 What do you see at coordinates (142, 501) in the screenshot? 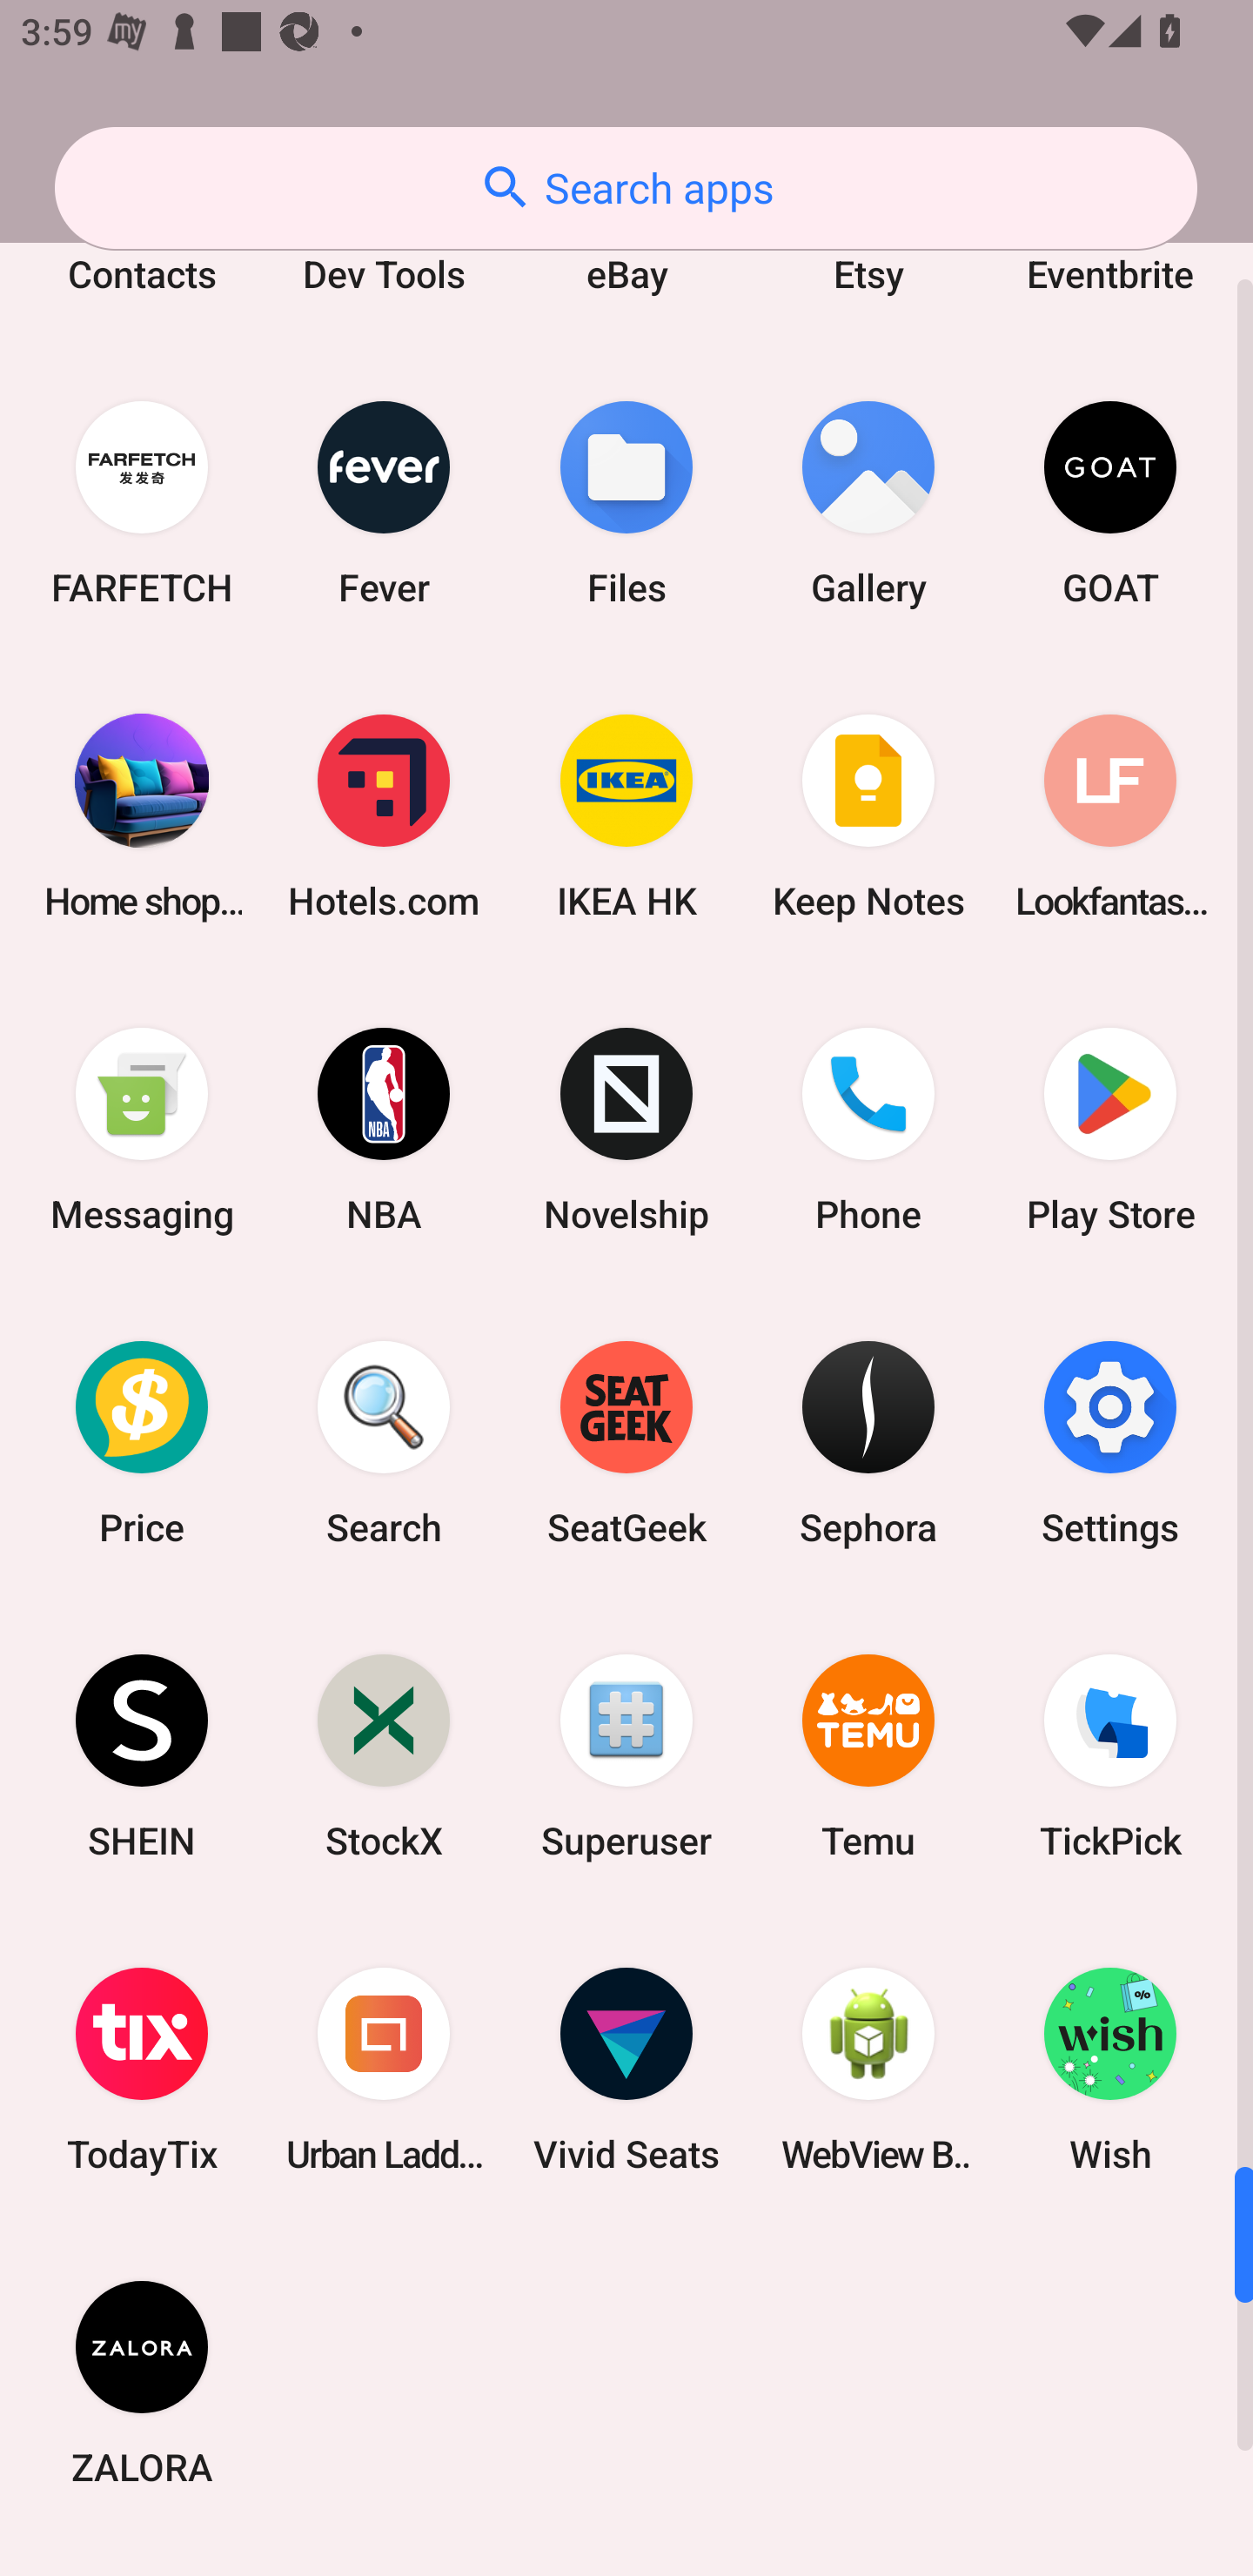
I see `FARFETCH` at bounding box center [142, 501].